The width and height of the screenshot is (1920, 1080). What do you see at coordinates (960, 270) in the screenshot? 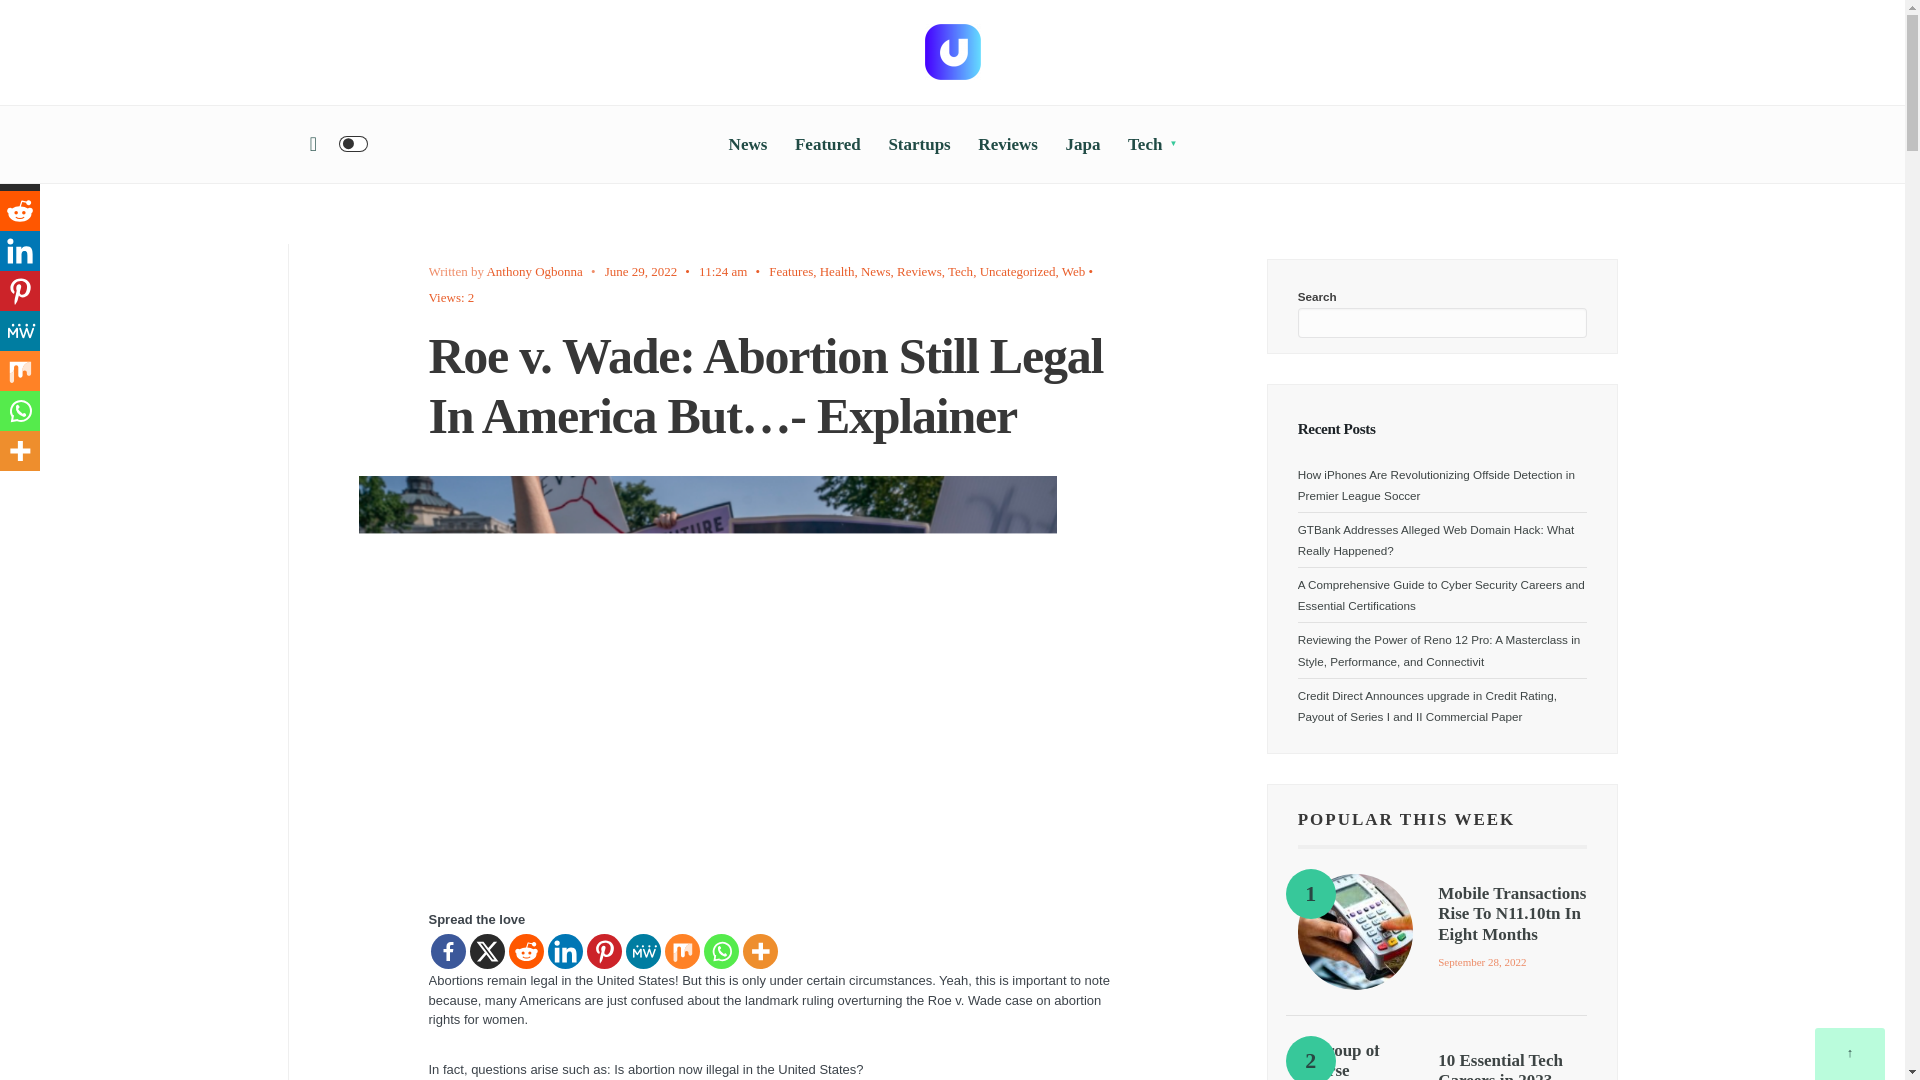
I see `Tech` at bounding box center [960, 270].